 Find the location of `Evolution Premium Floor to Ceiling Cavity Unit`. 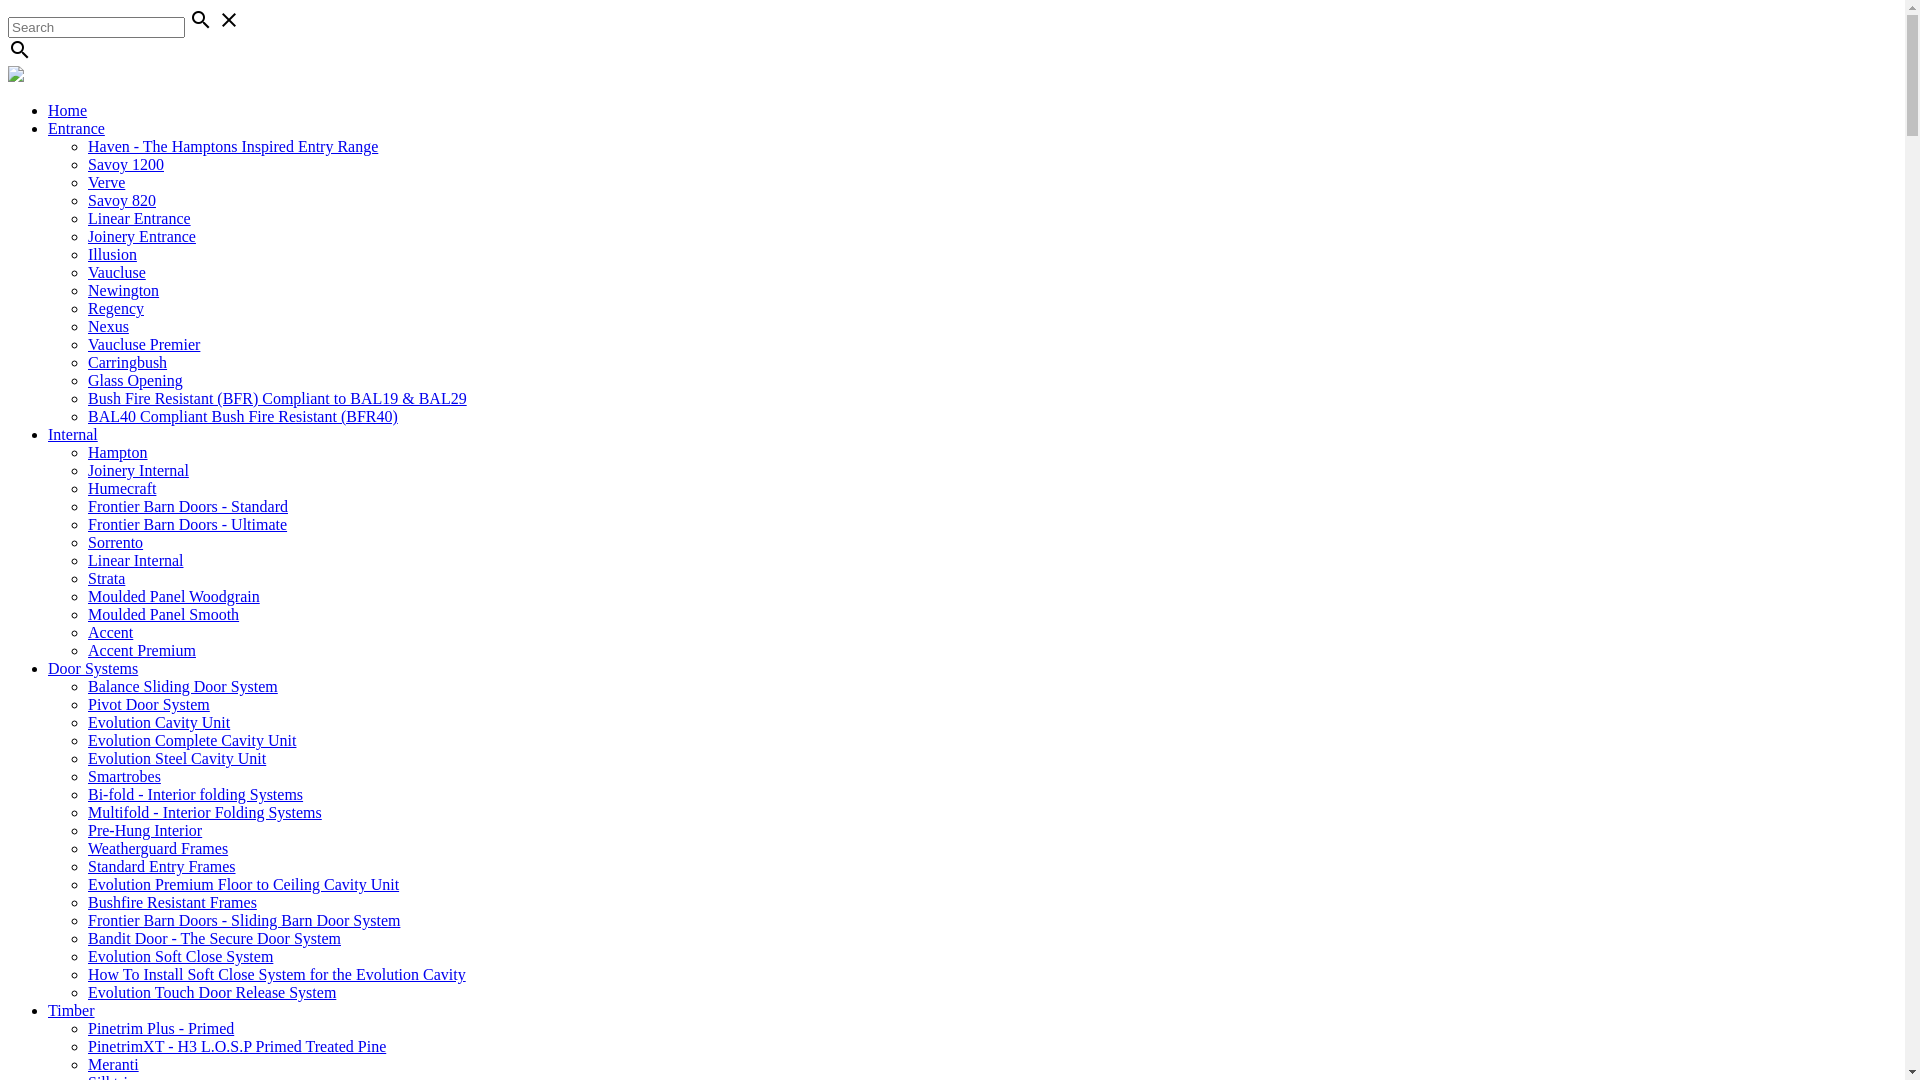

Evolution Premium Floor to Ceiling Cavity Unit is located at coordinates (244, 884).